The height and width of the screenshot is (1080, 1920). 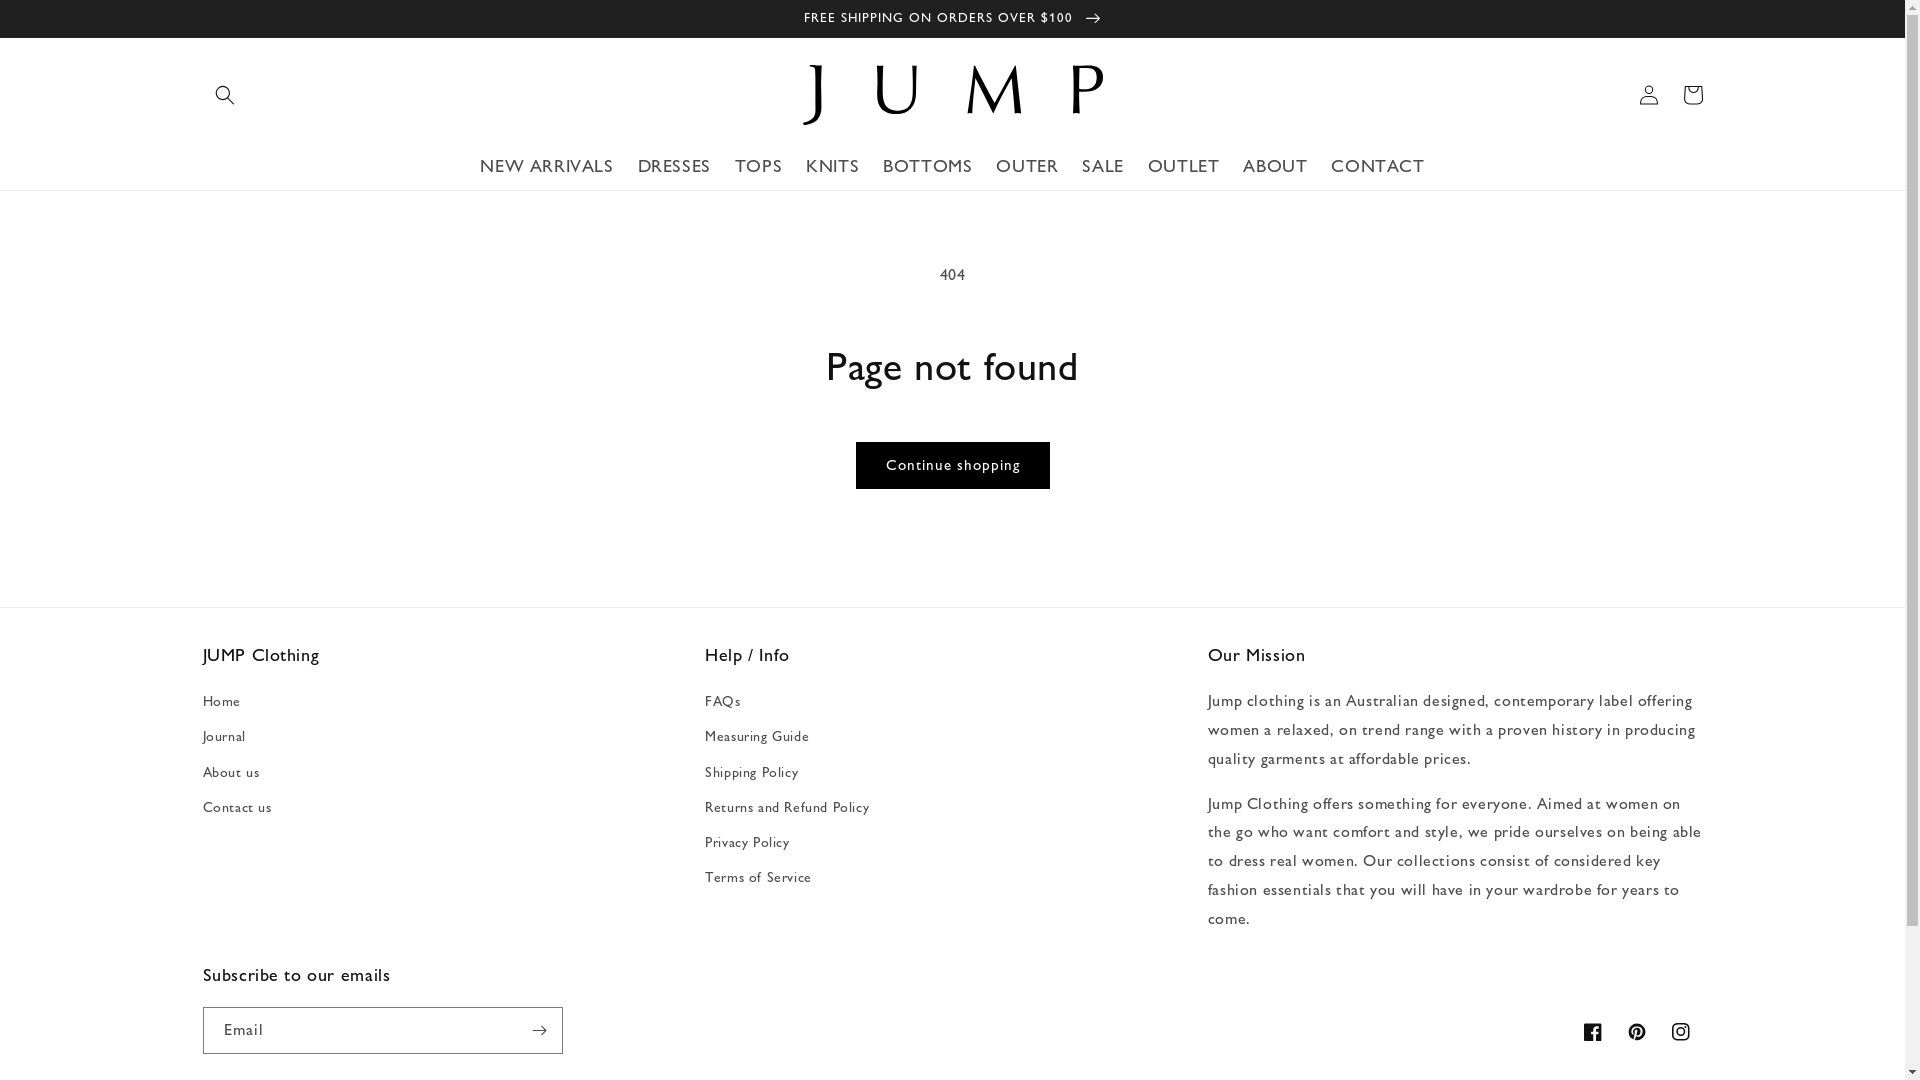 I want to click on OUTER, so click(x=1026, y=166).